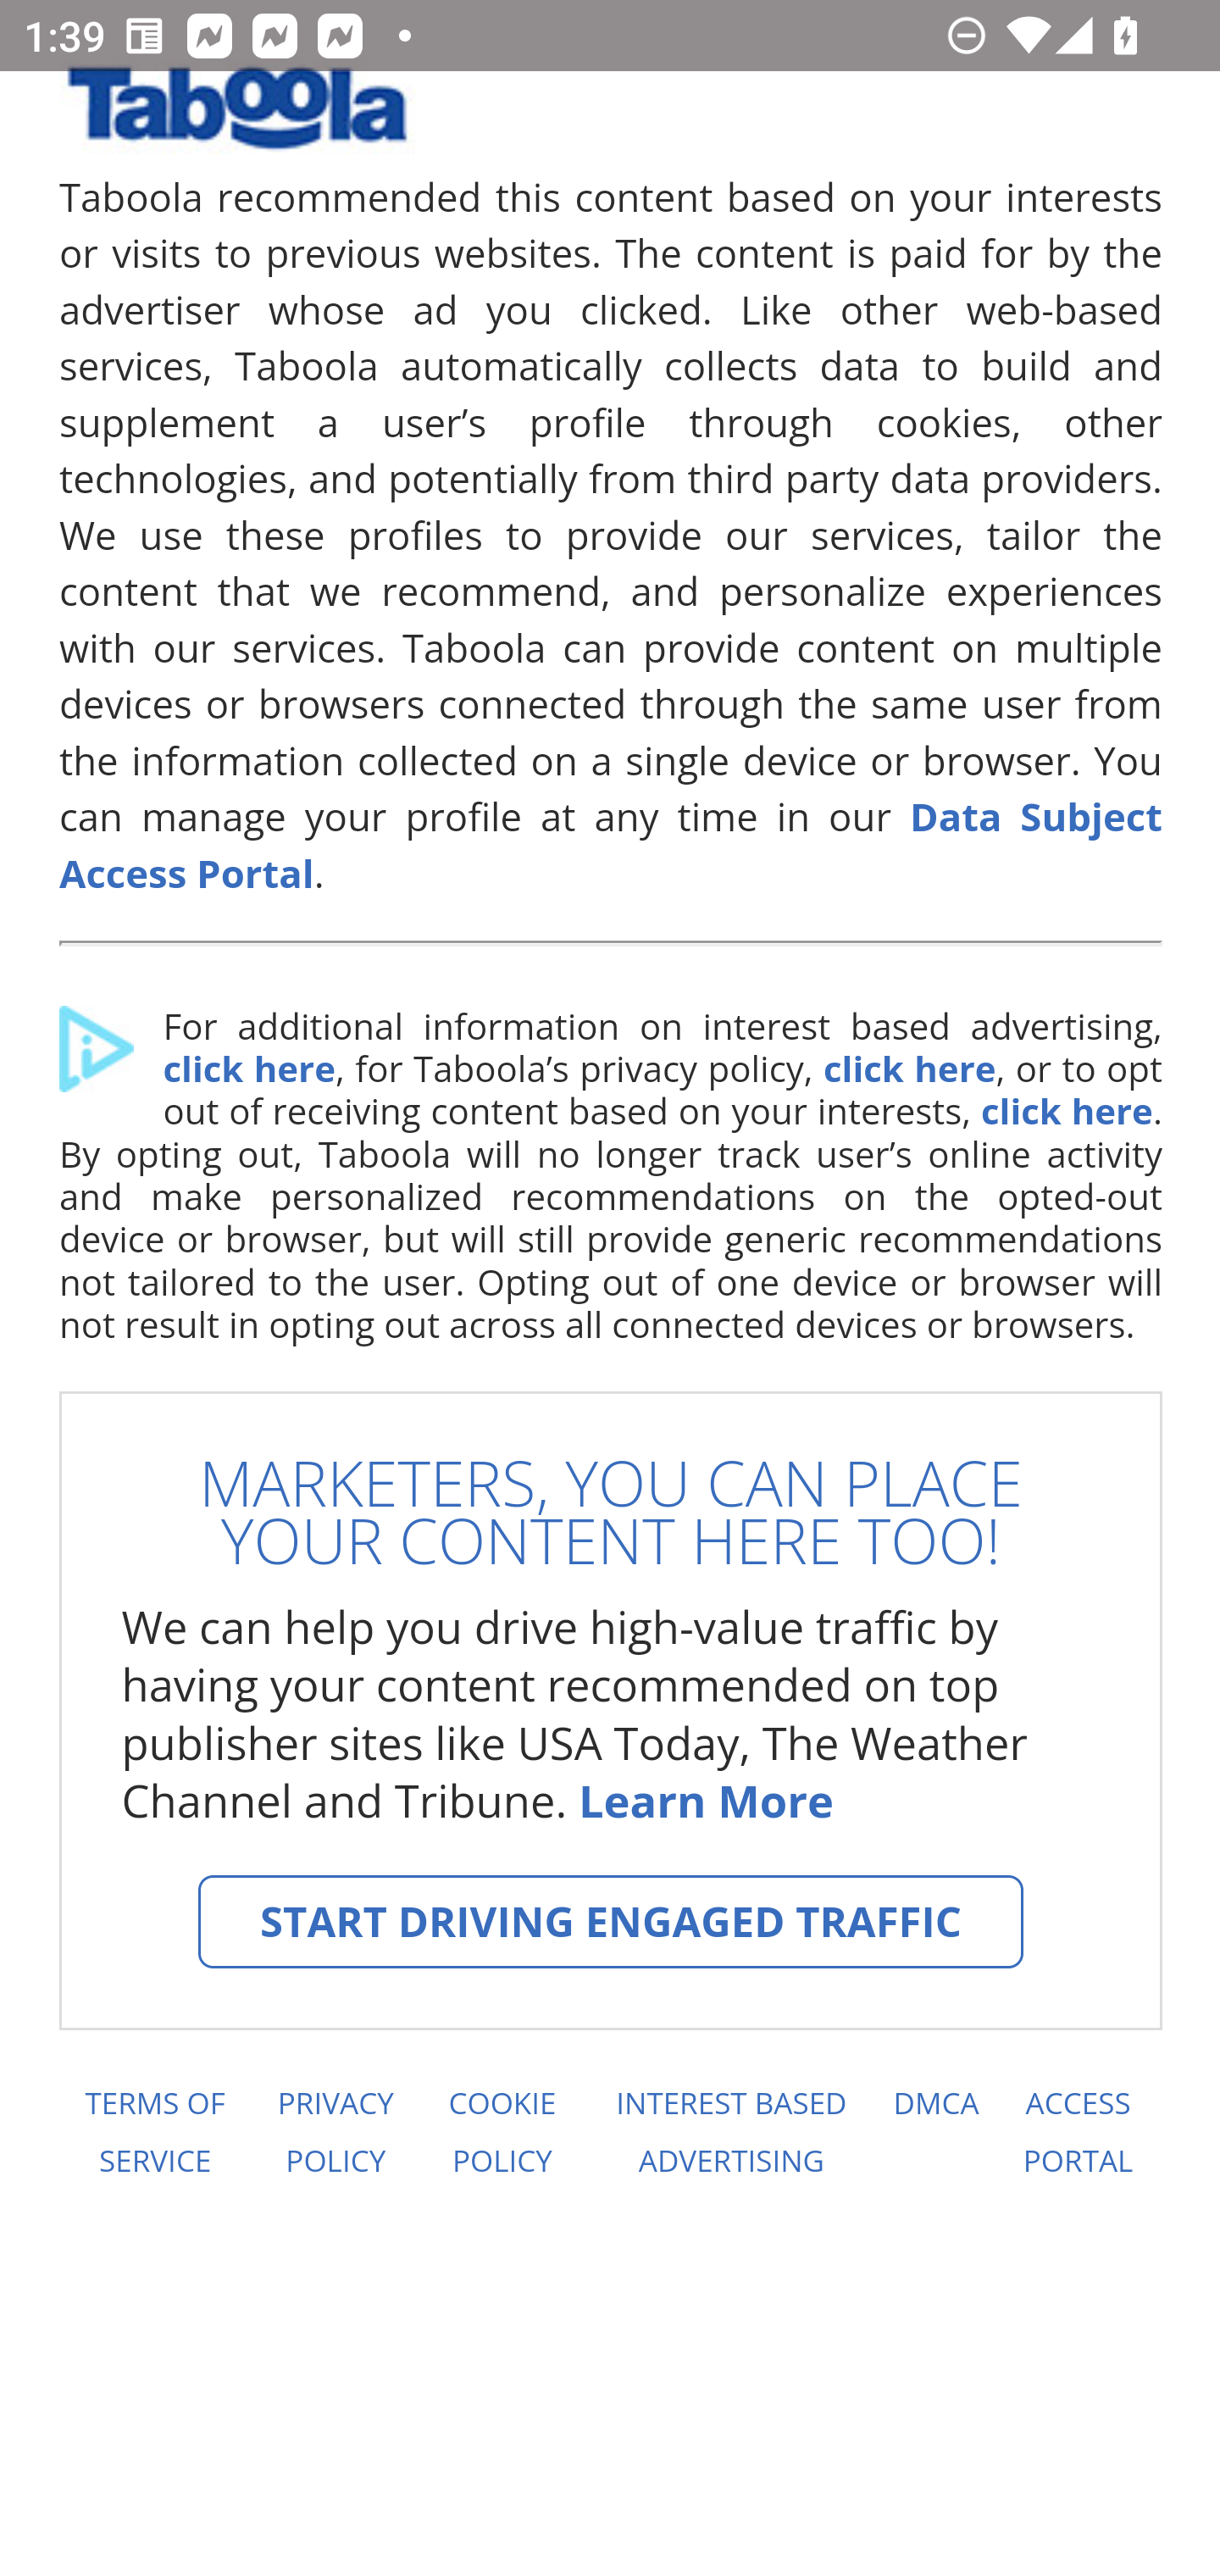 This screenshot has width=1220, height=2576. Describe the element at coordinates (612, 845) in the screenshot. I see `Data Subject Access Portal` at that location.